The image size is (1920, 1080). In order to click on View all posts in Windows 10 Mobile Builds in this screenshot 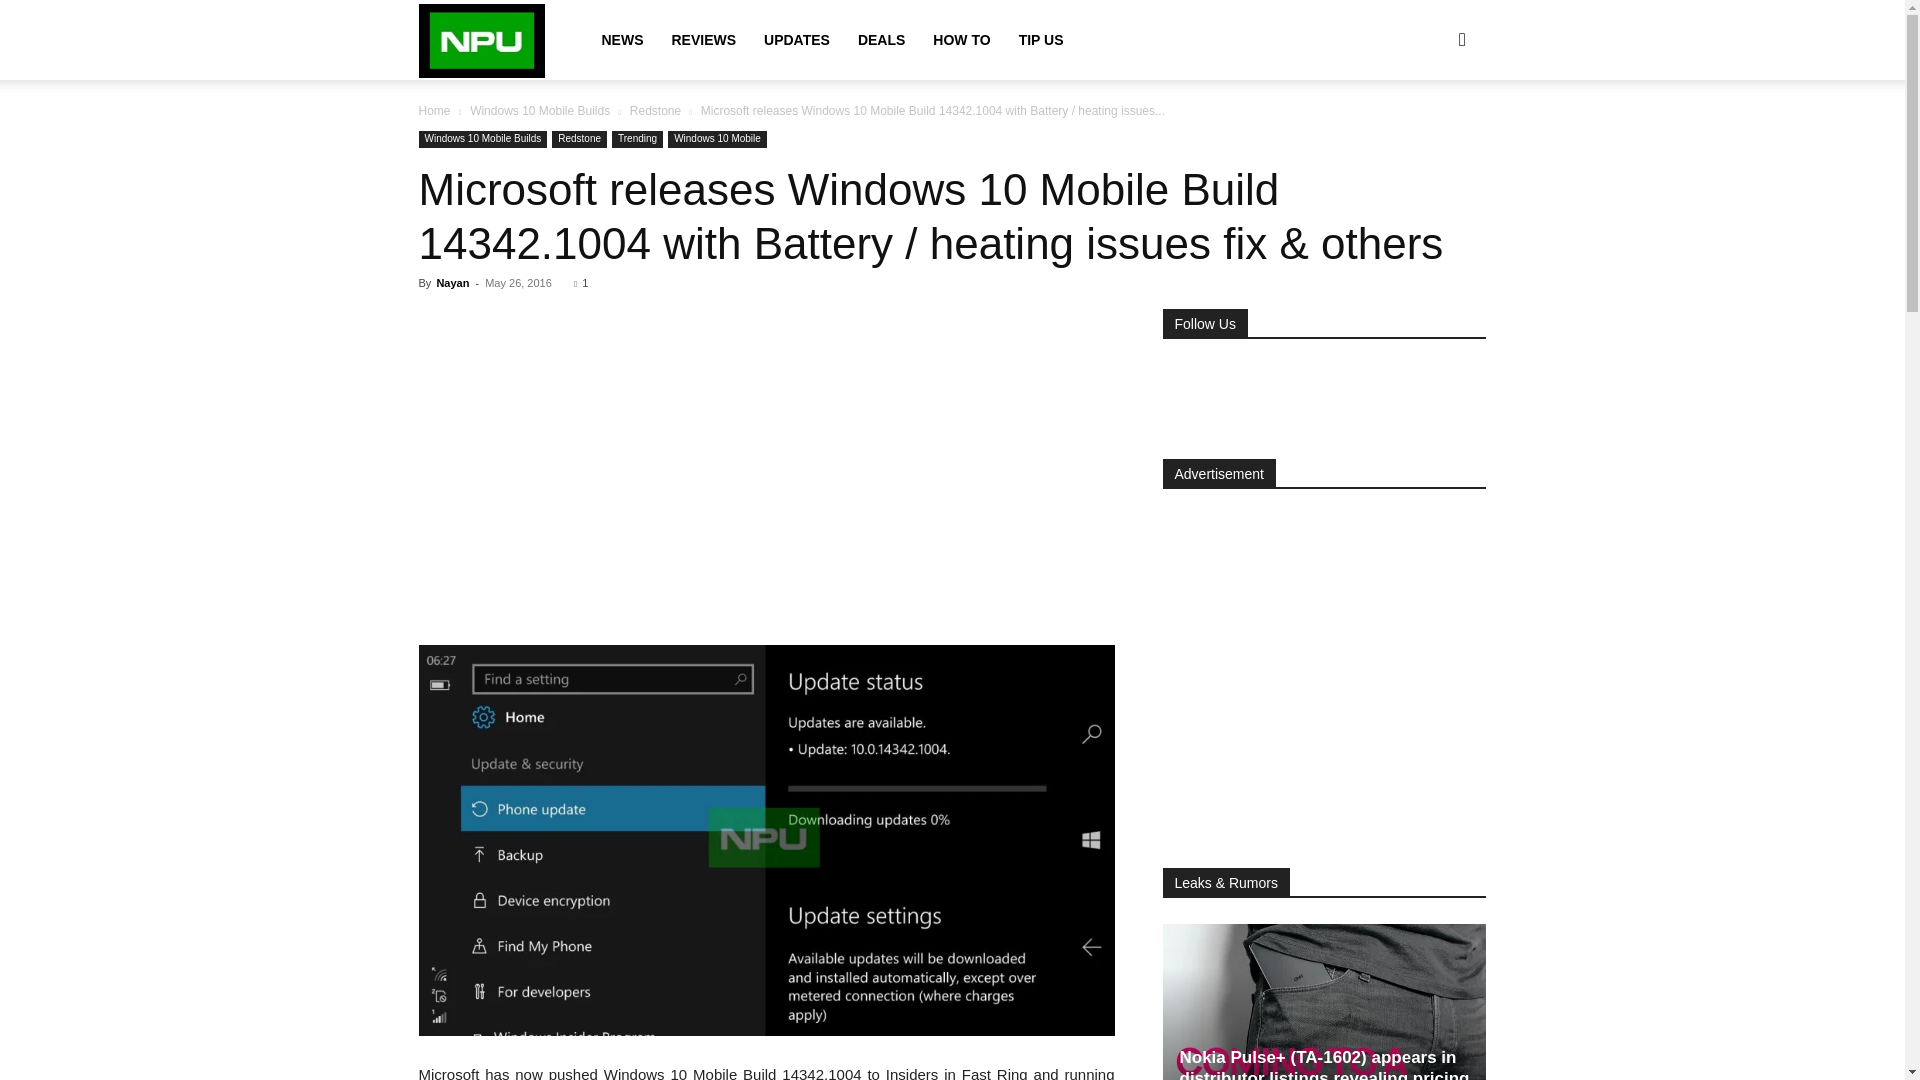, I will do `click(540, 110)`.